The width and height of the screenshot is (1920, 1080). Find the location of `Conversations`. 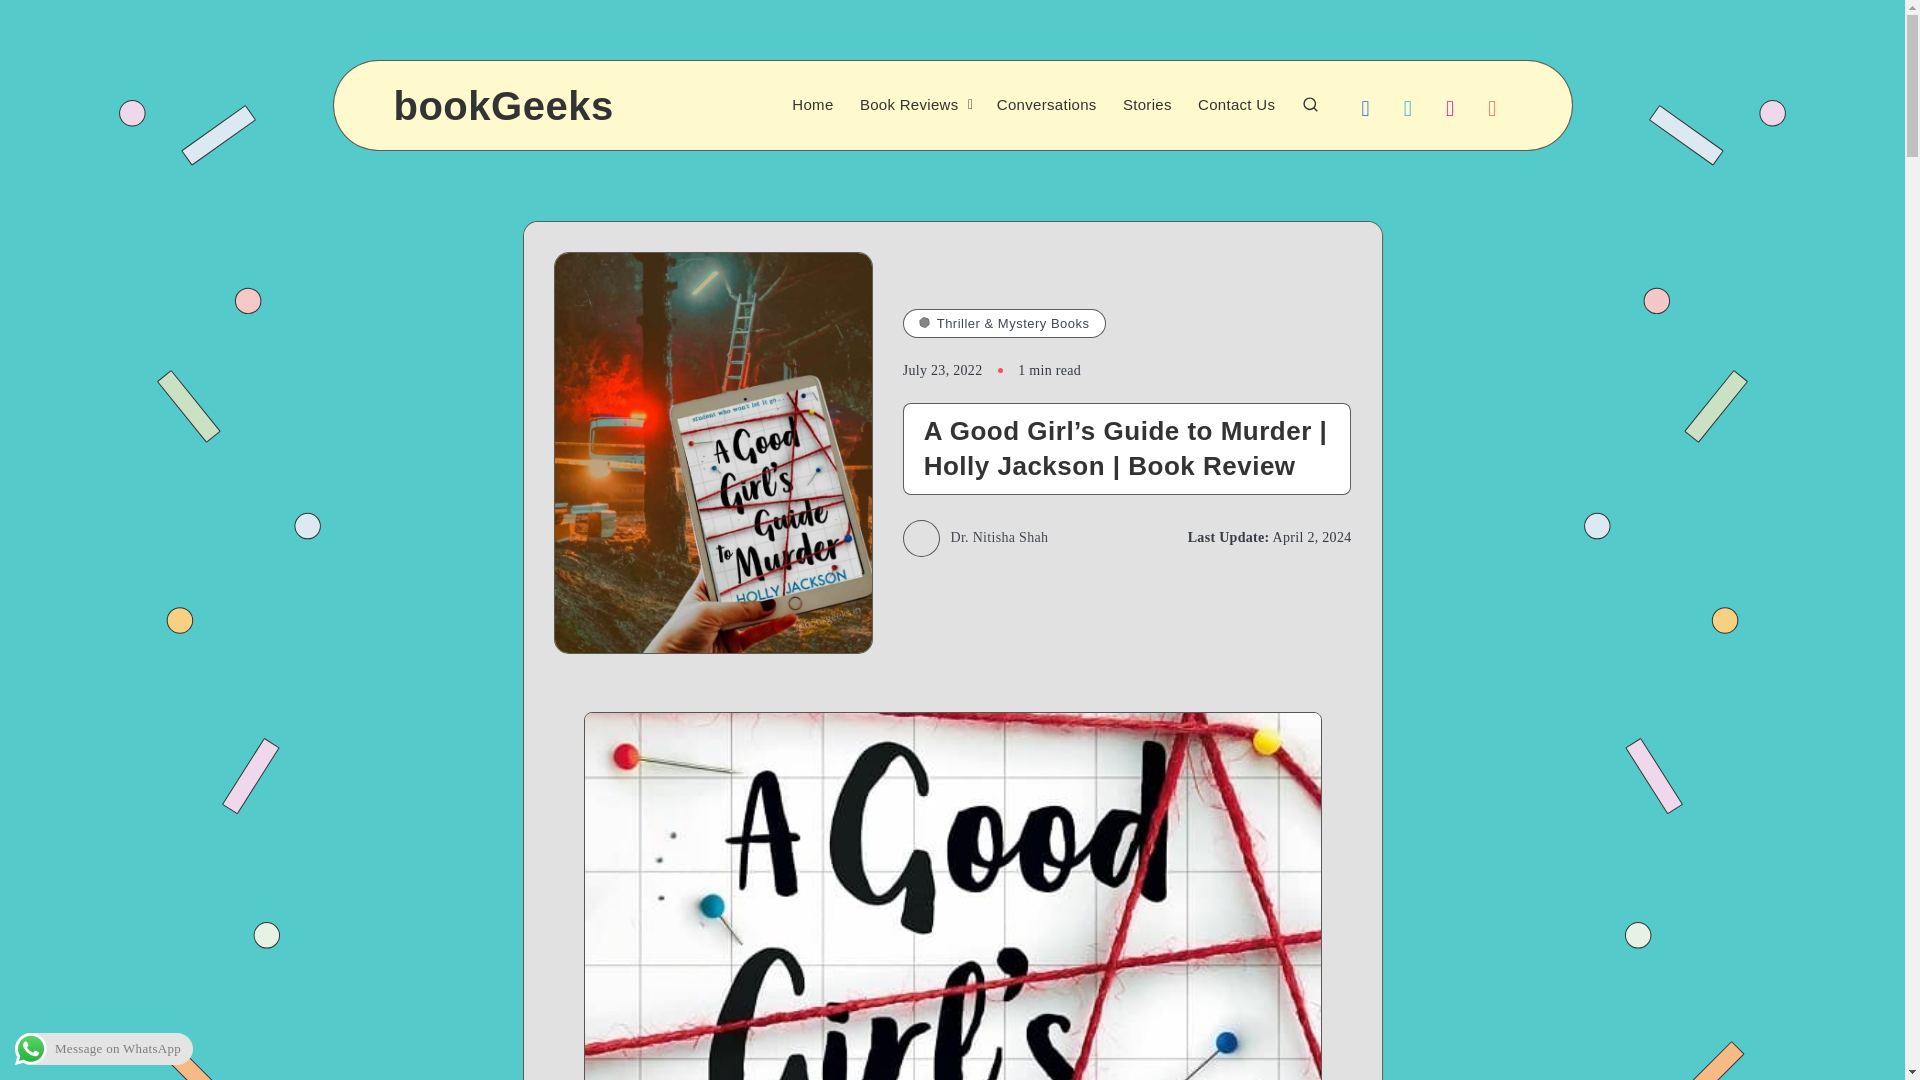

Conversations is located at coordinates (1046, 105).